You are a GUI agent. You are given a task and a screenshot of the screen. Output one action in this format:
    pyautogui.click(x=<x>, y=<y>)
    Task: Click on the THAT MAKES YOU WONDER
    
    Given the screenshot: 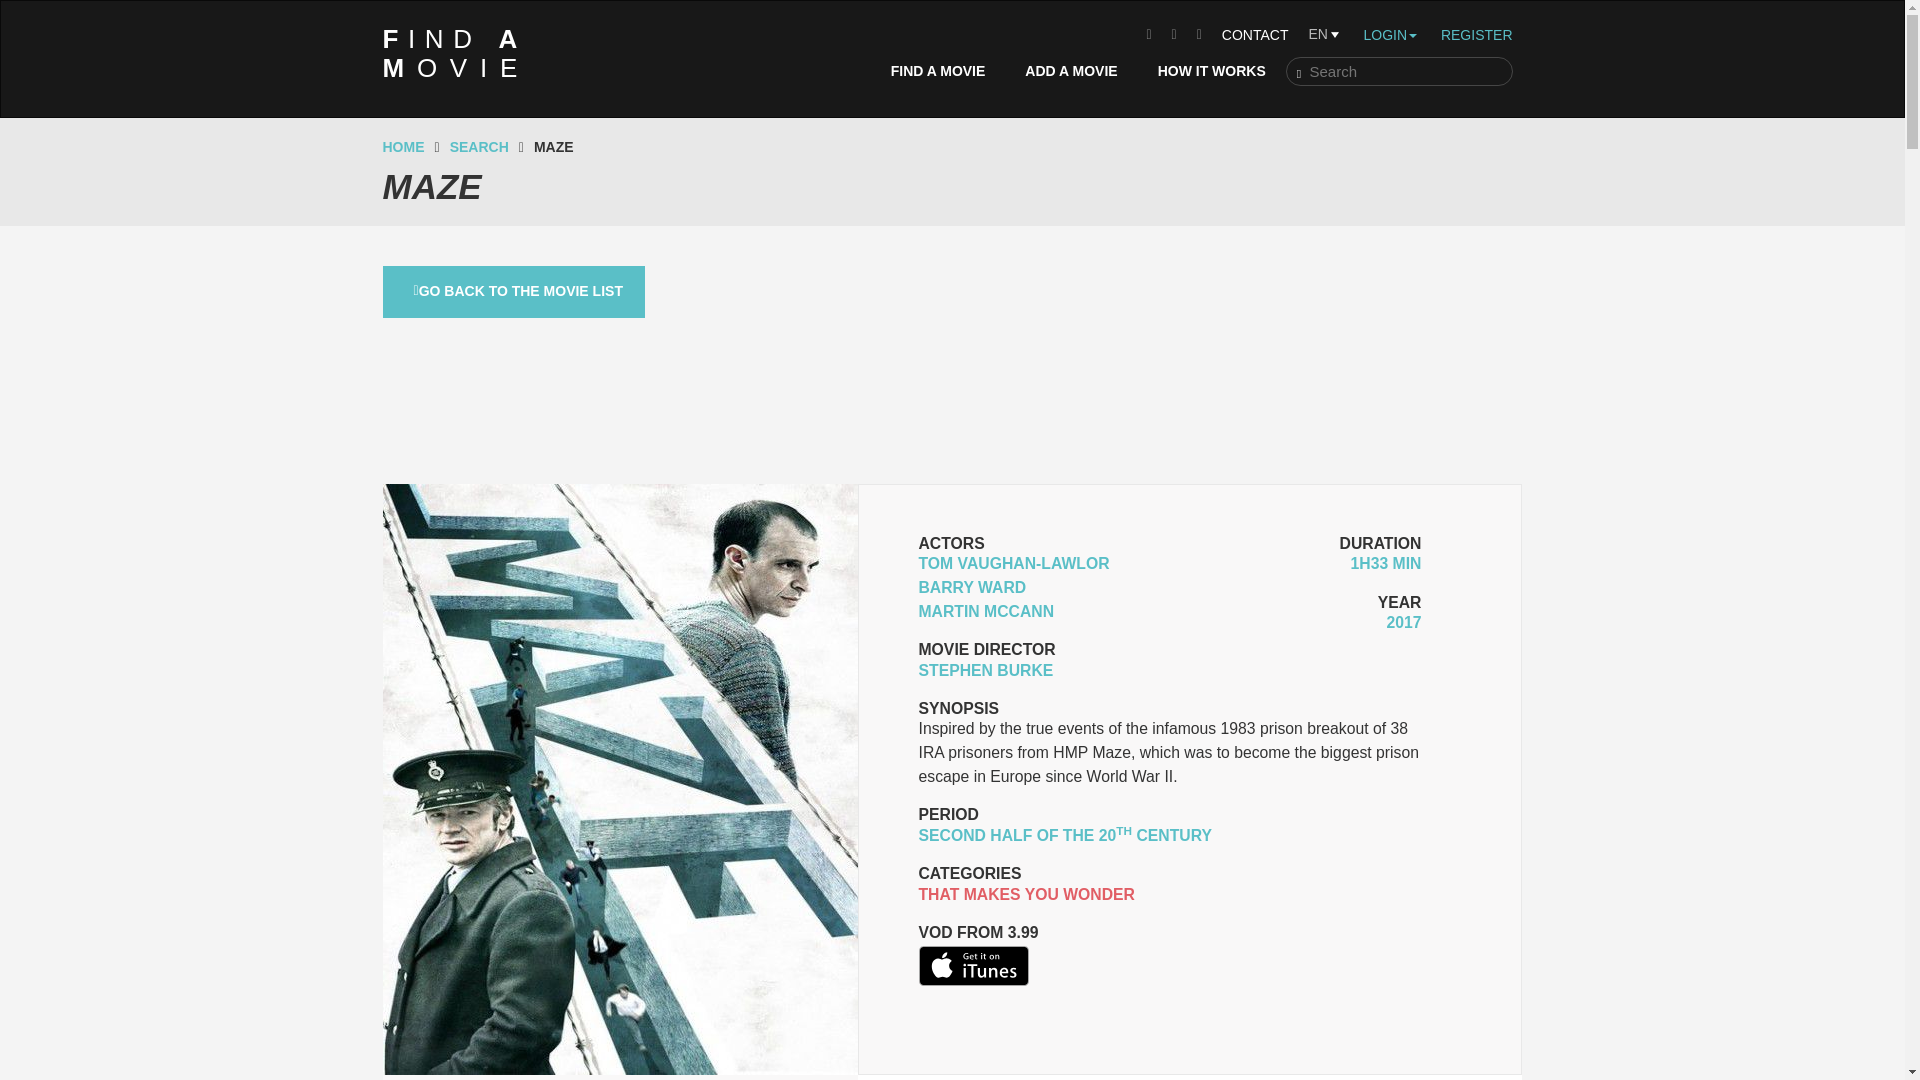 What is the action you would take?
    pyautogui.click(x=1026, y=894)
    